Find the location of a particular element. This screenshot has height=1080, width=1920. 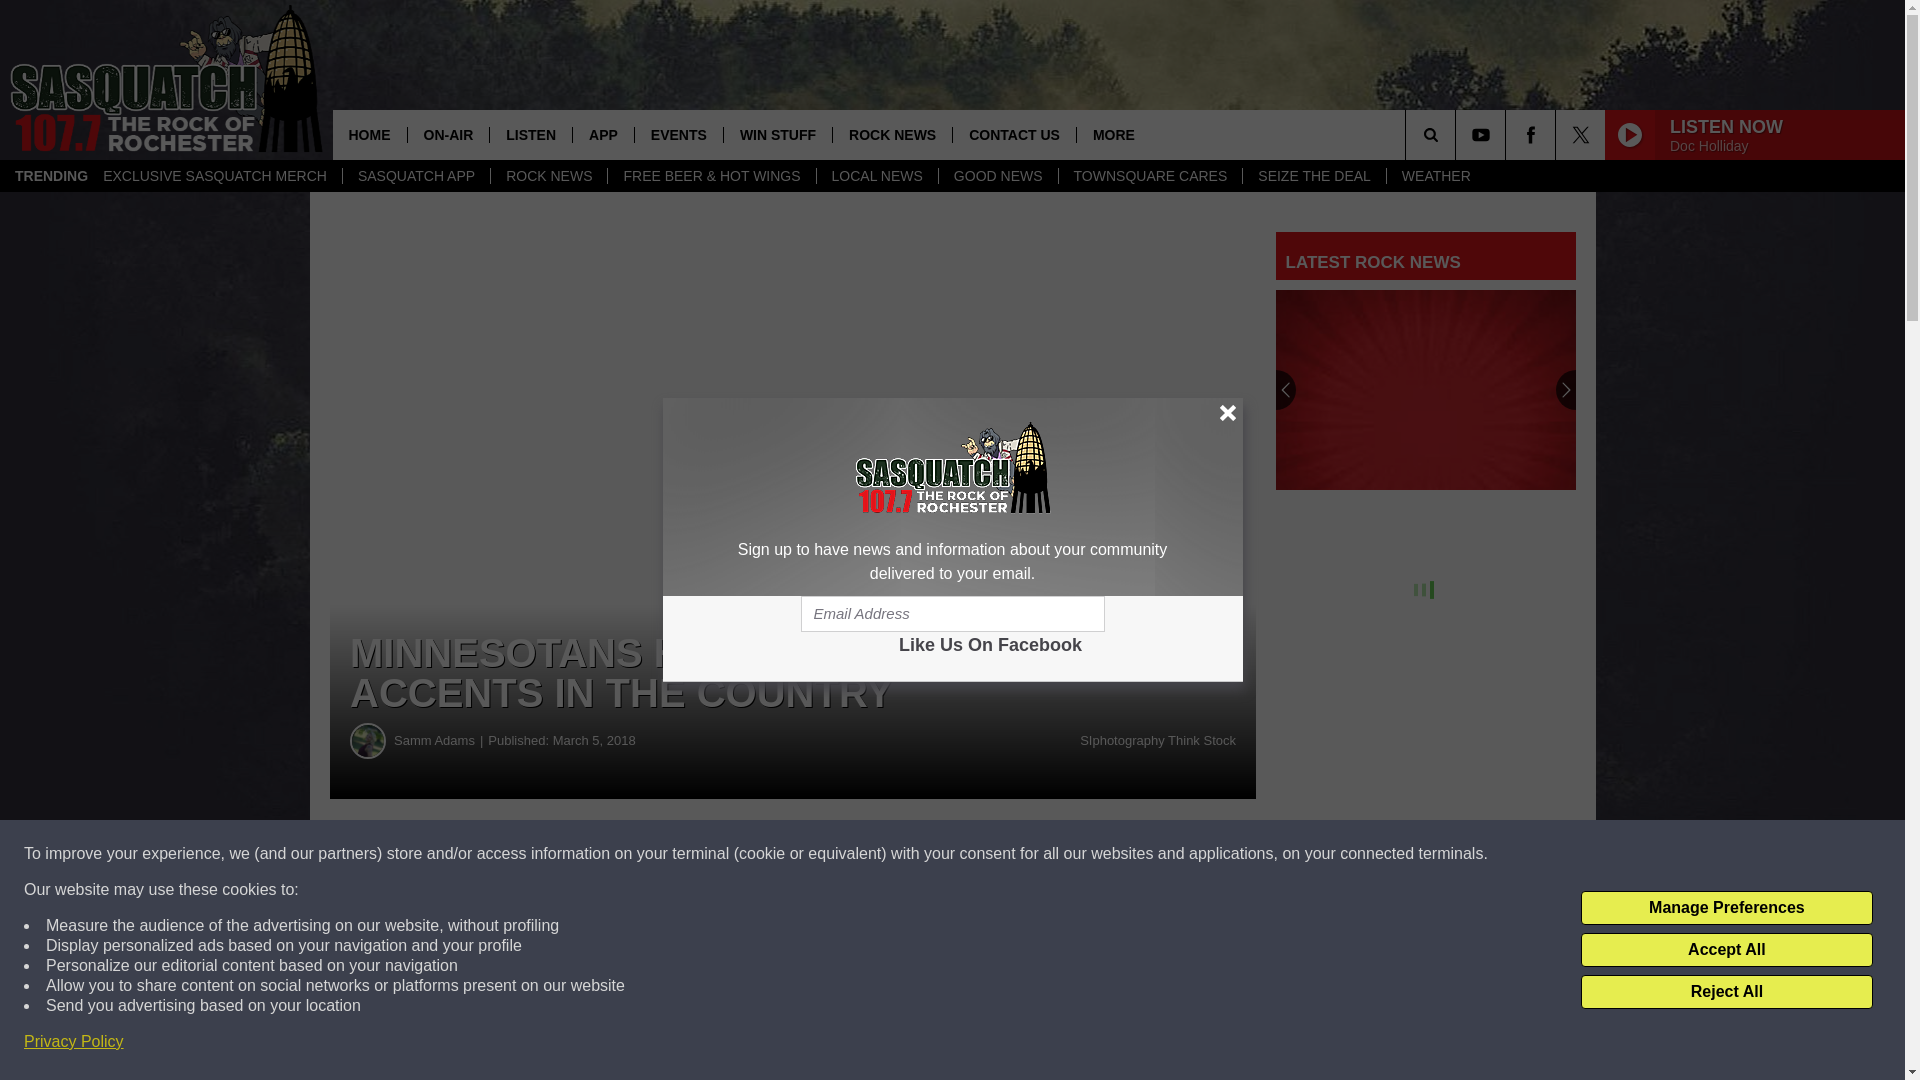

WIN STUFF is located at coordinates (777, 134).